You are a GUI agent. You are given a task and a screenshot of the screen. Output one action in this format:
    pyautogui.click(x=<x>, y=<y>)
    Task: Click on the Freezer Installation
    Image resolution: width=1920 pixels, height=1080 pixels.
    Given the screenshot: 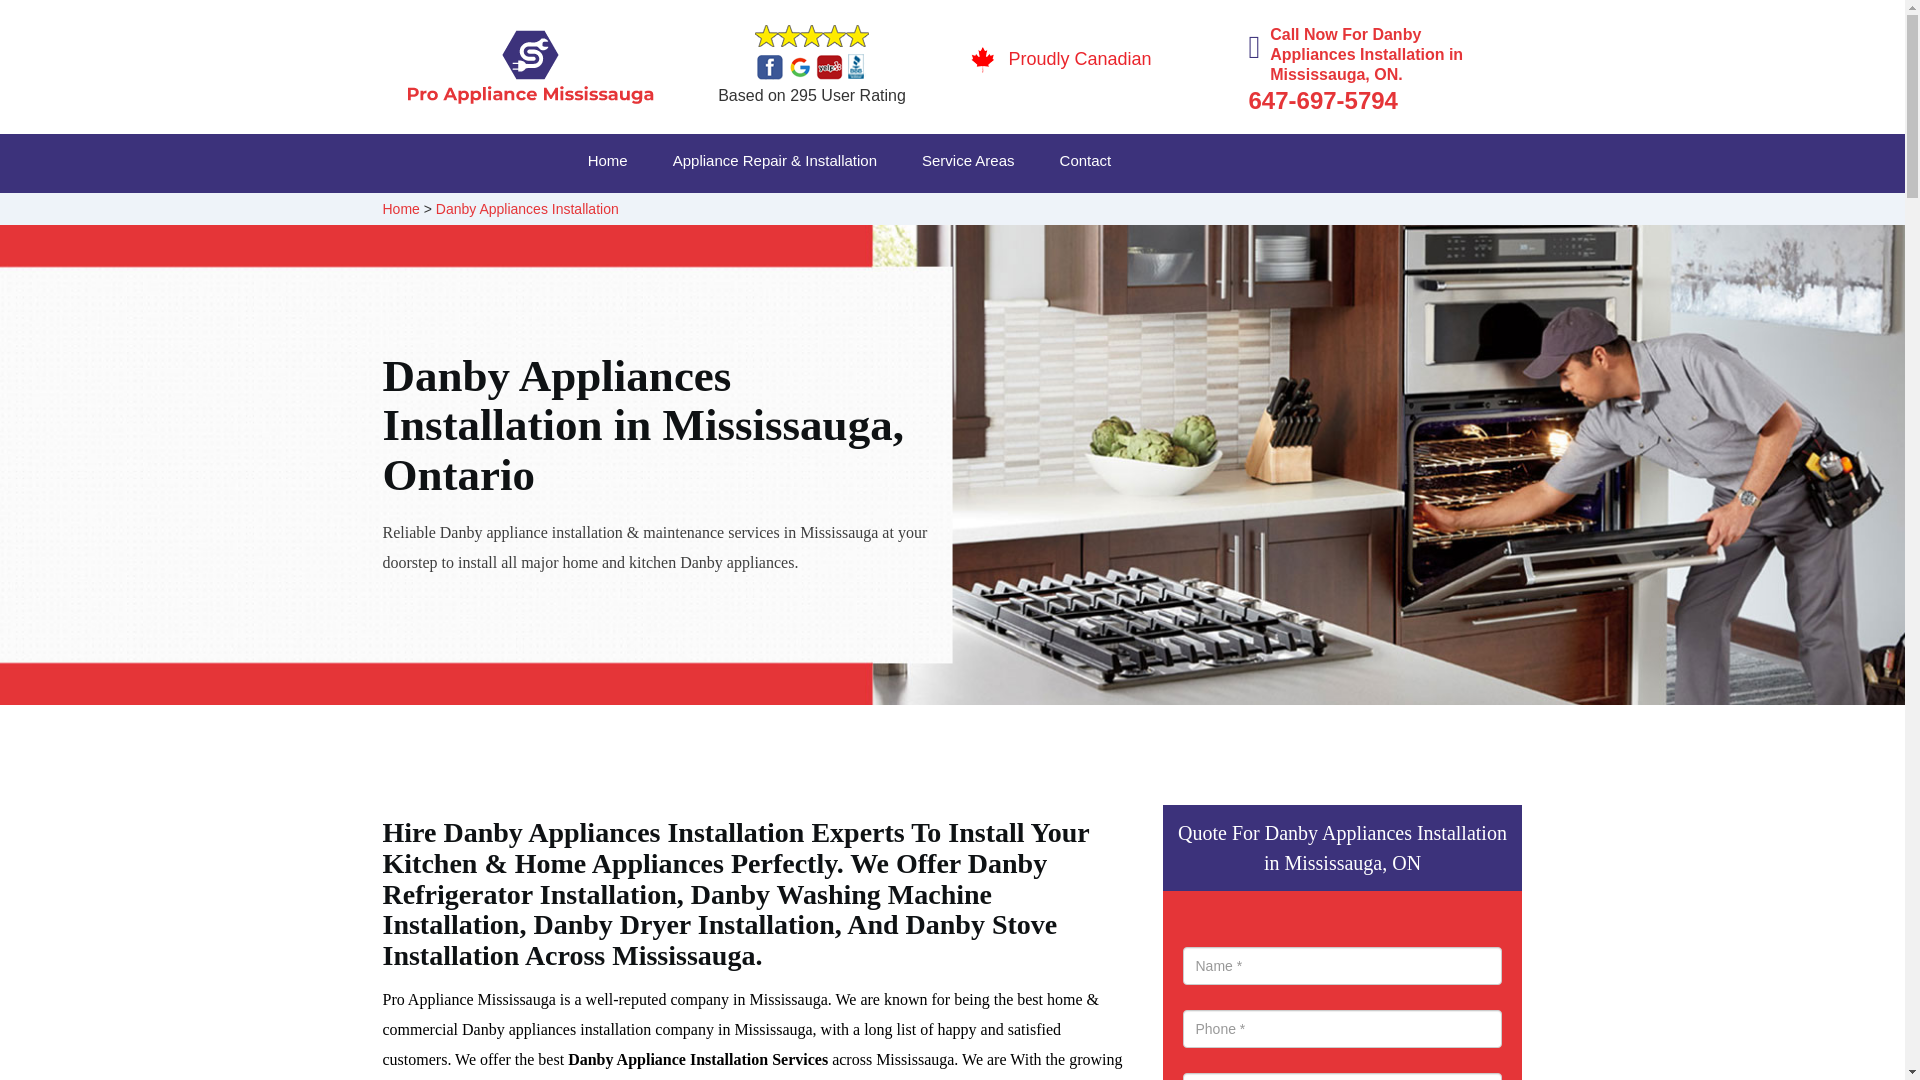 What is the action you would take?
    pyautogui.click(x=1332, y=212)
    